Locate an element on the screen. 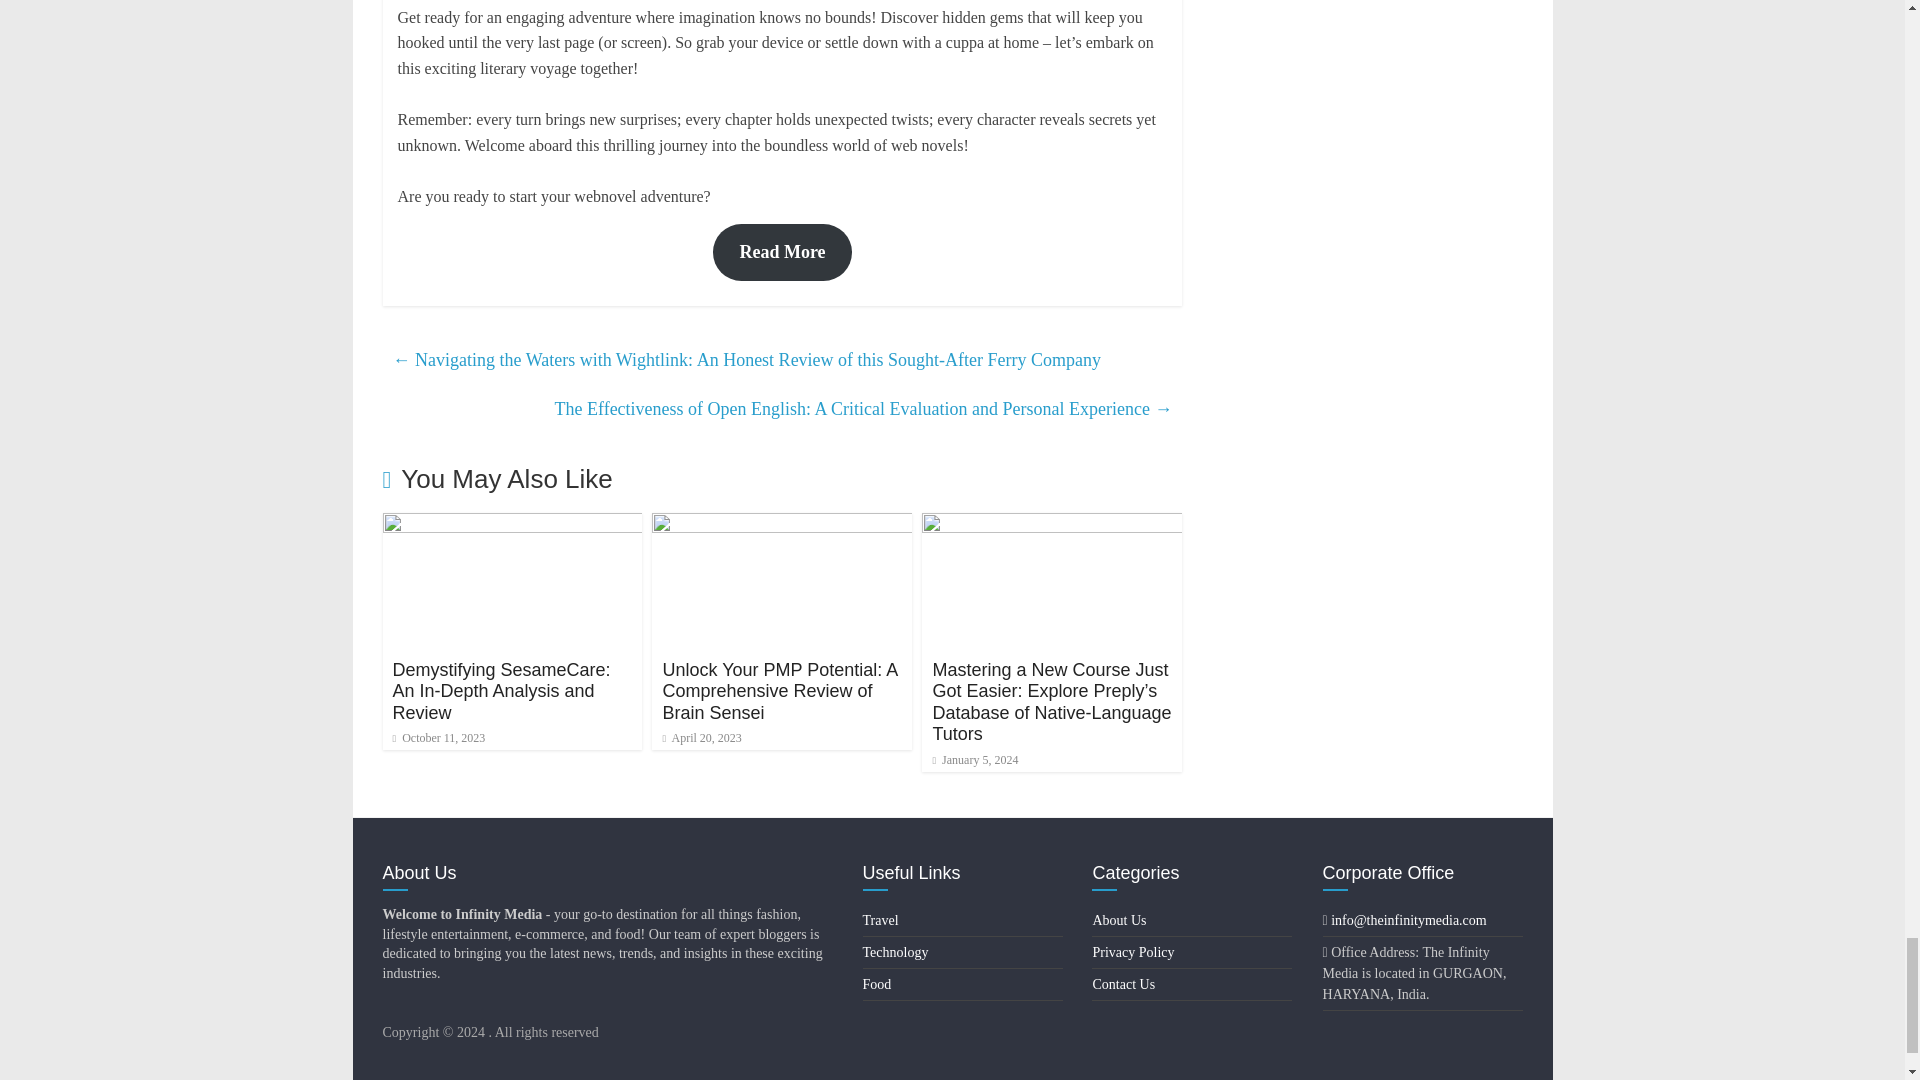  Demystifying SesameCare: An In-Depth Analysis and Review is located at coordinates (500, 690).